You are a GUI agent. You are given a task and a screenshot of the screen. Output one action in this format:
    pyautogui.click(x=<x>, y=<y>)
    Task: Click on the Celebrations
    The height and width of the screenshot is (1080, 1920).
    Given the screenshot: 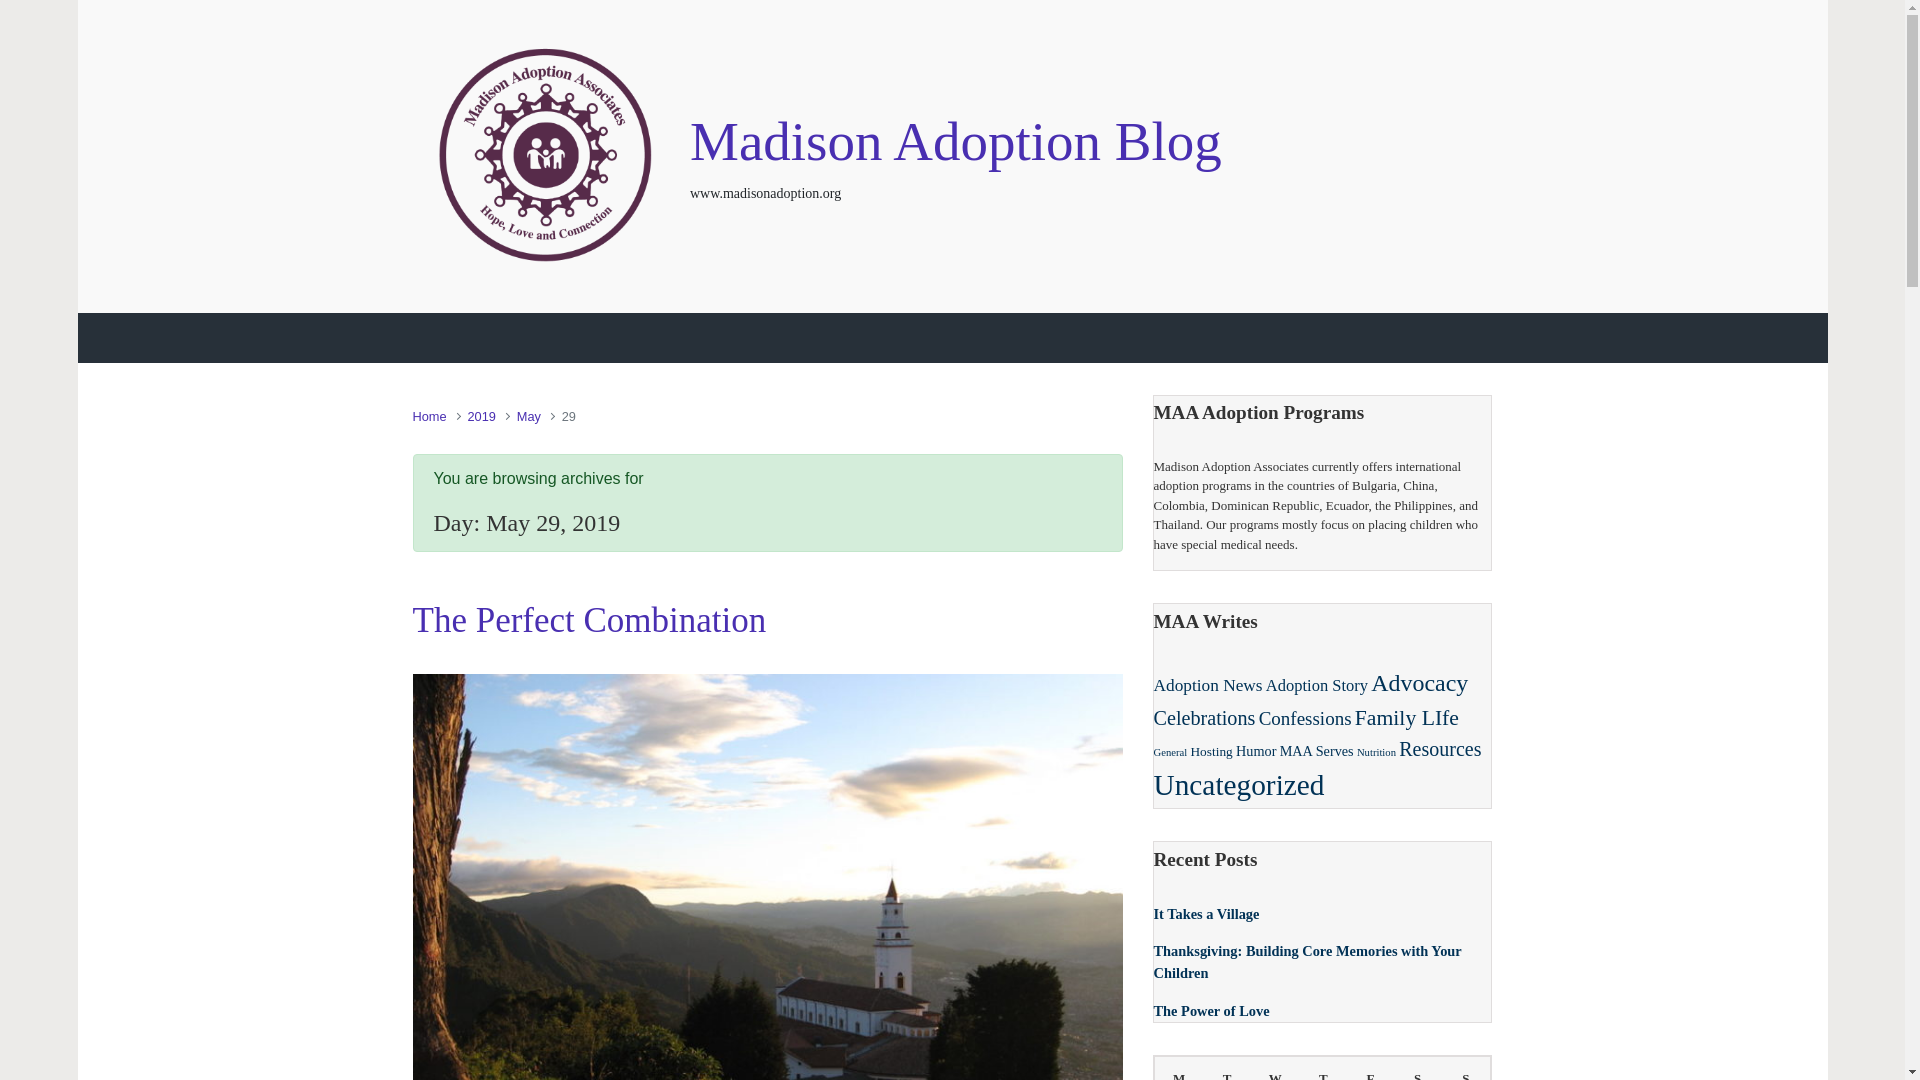 What is the action you would take?
    pyautogui.click(x=1204, y=718)
    